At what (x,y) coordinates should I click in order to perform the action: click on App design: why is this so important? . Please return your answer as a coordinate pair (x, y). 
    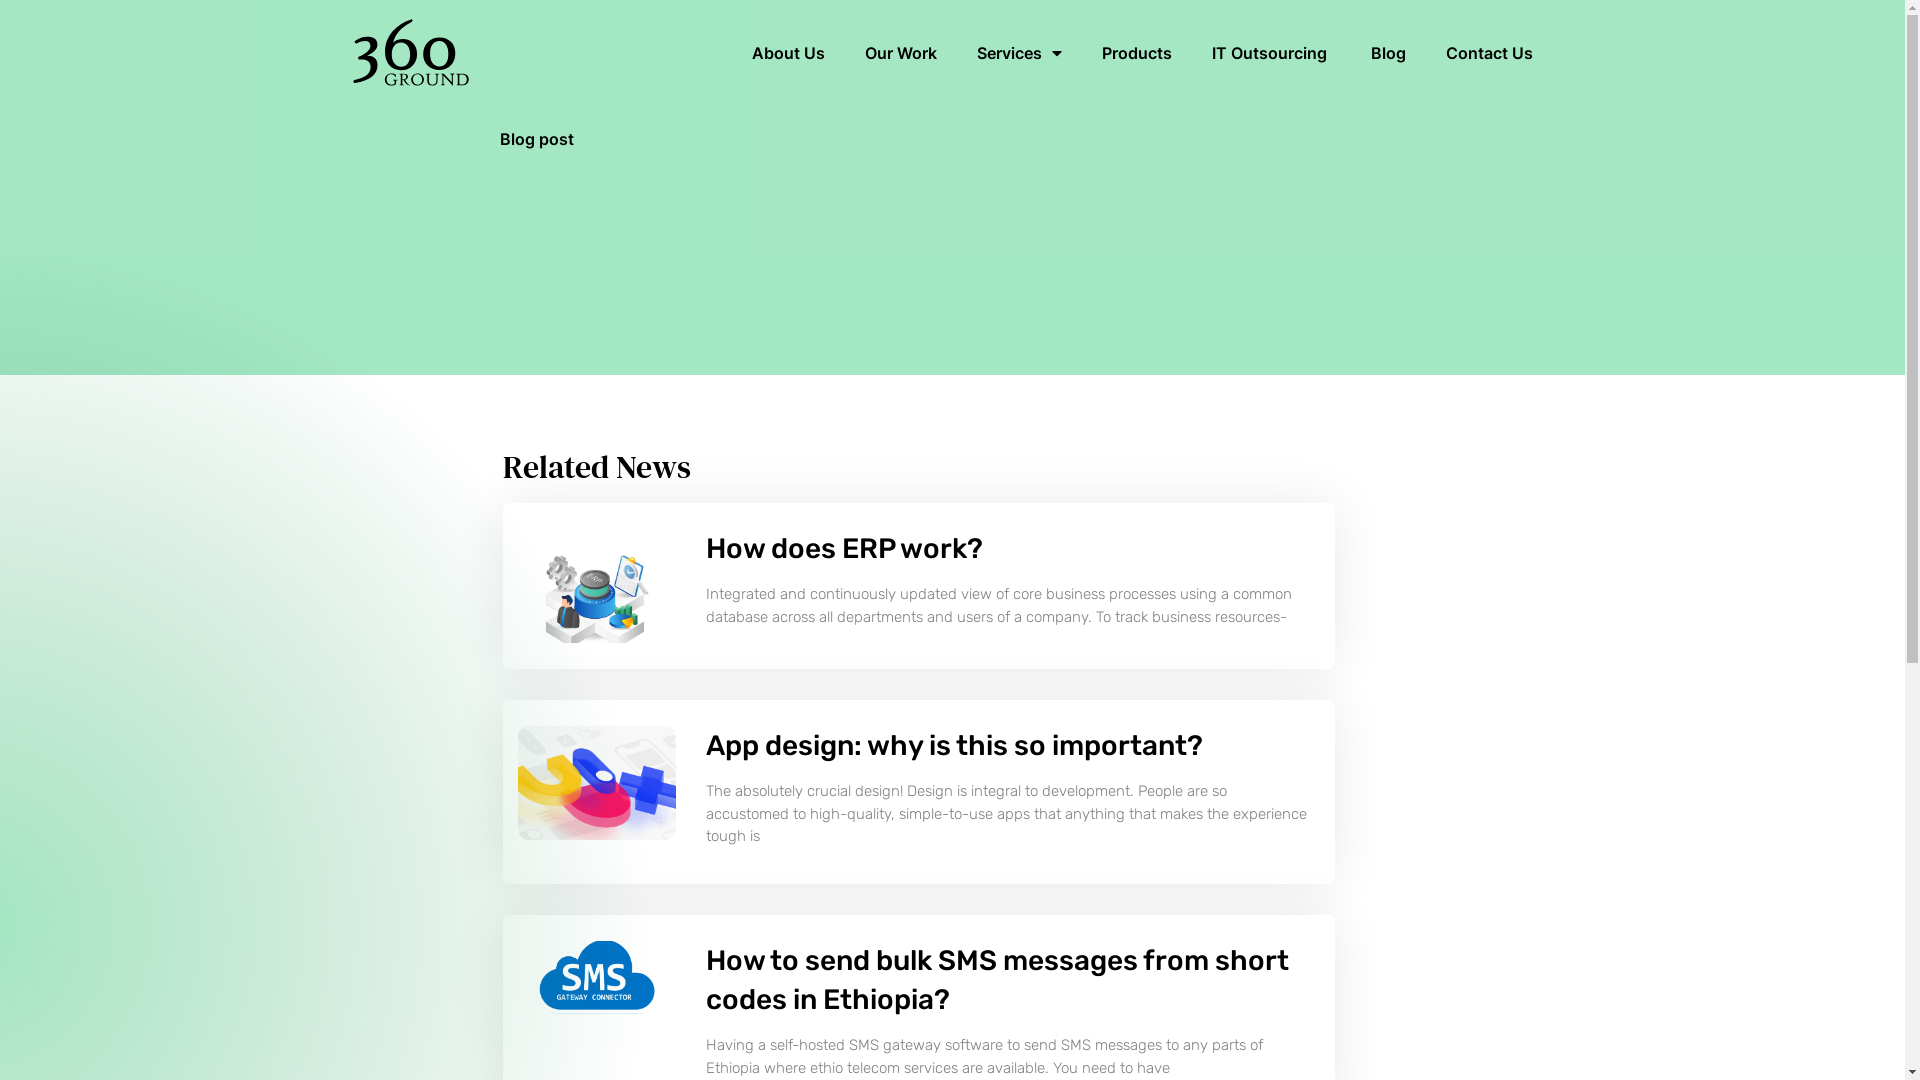
    Looking at the image, I should click on (958, 746).